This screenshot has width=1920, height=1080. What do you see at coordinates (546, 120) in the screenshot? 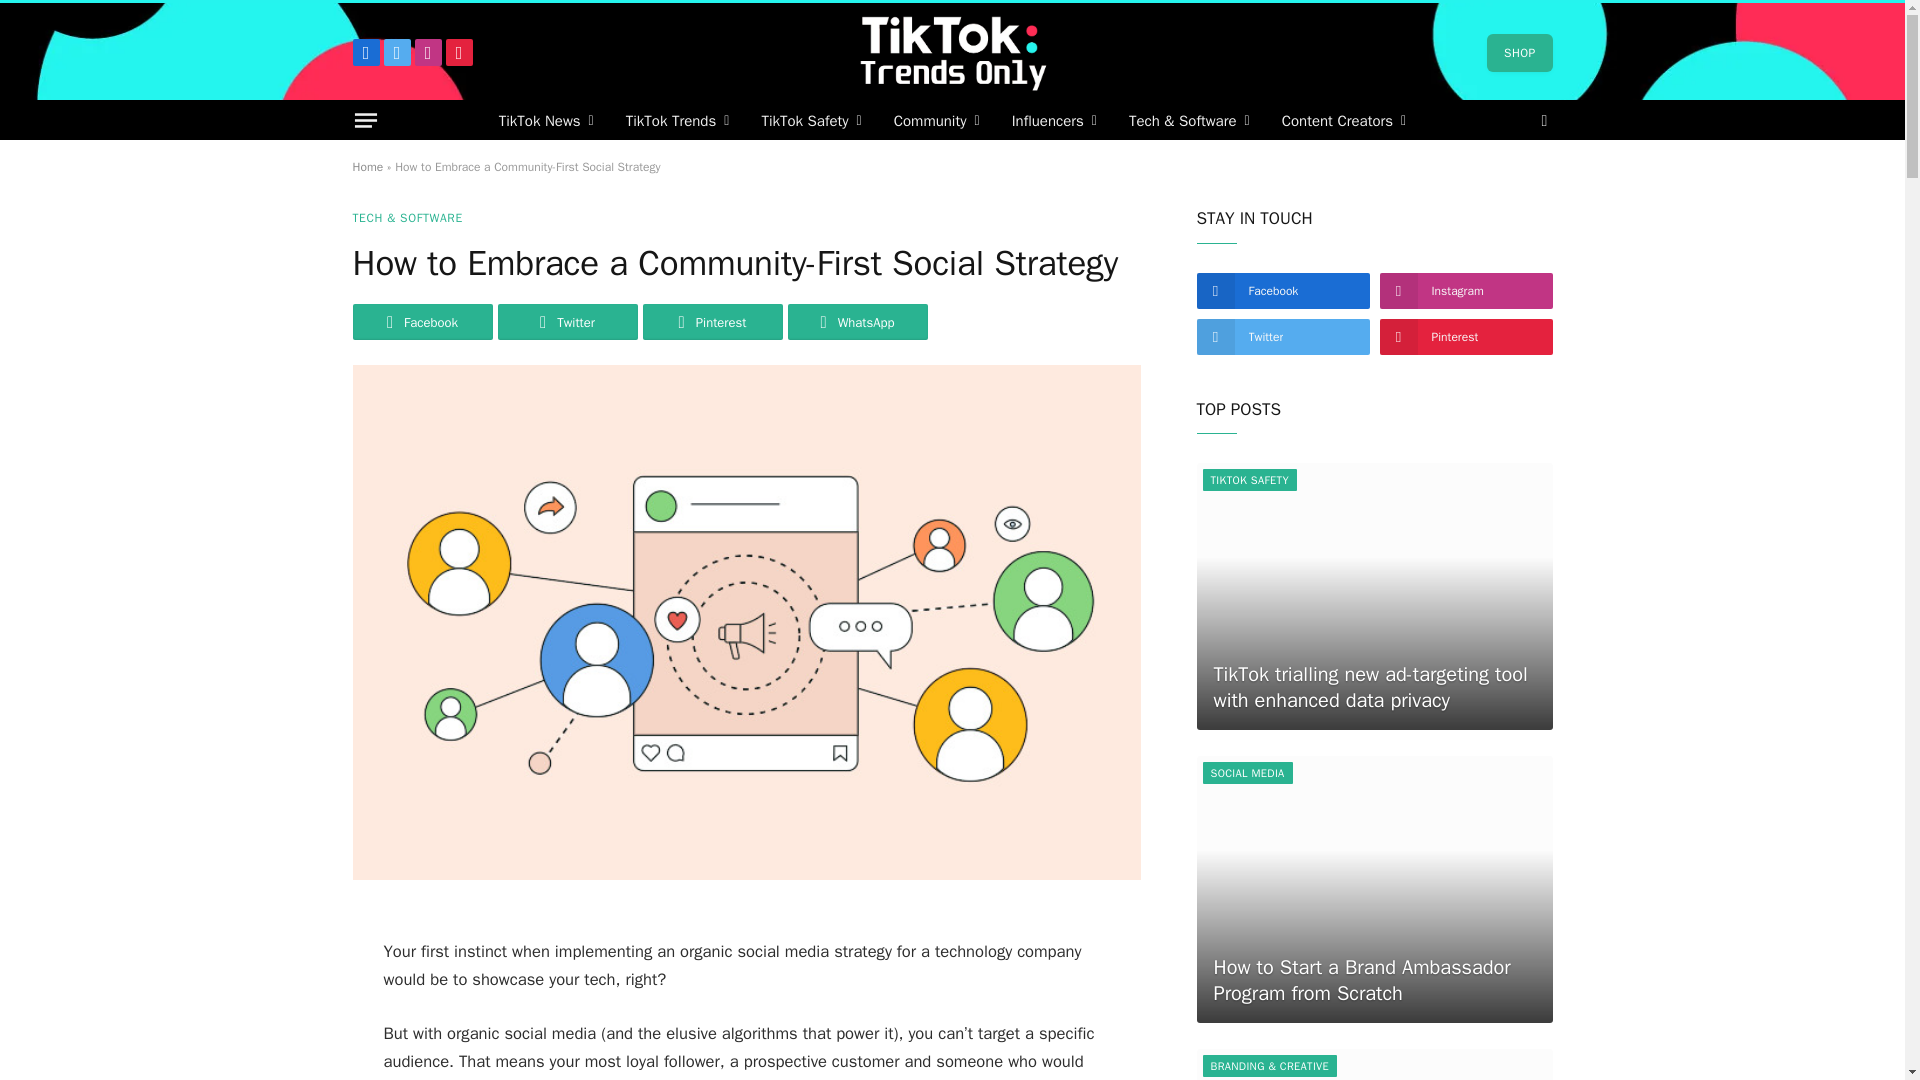
I see `TikTok News` at bounding box center [546, 120].